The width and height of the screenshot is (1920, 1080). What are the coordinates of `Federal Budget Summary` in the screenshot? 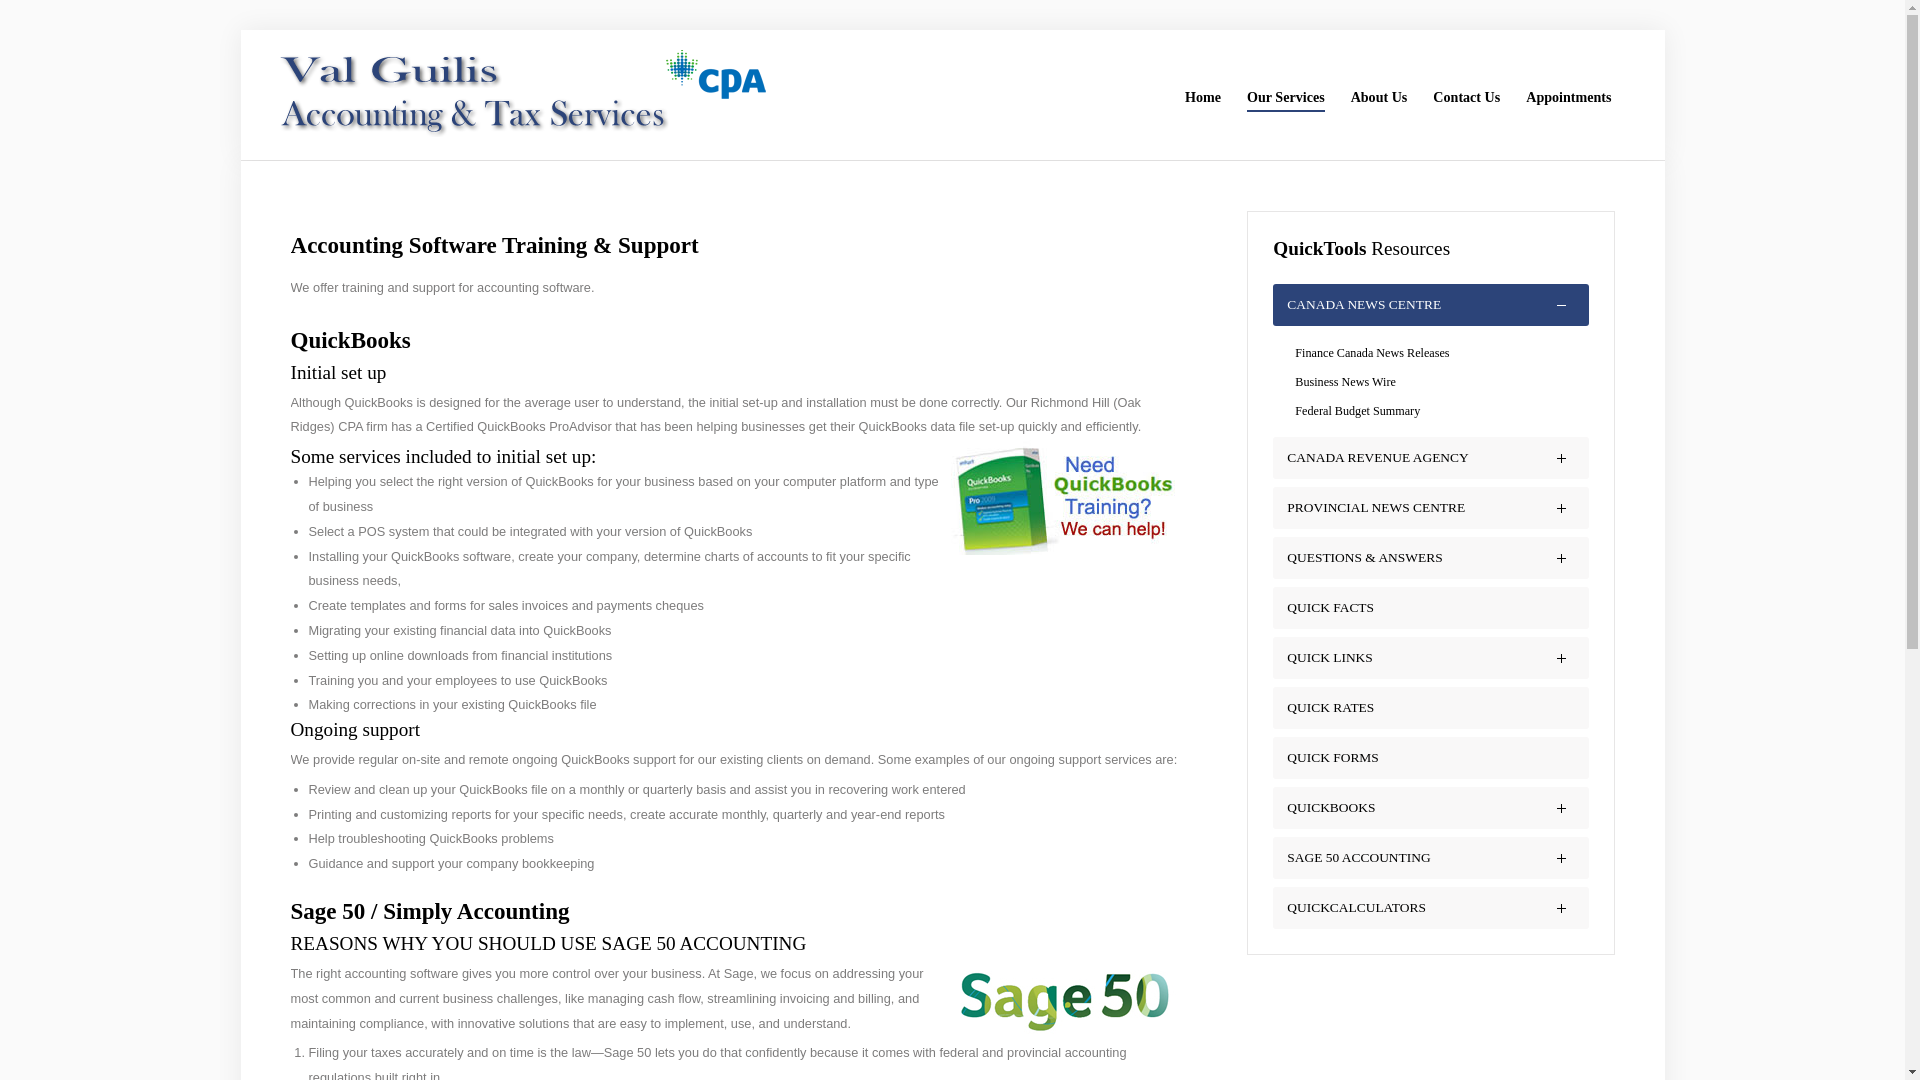 It's located at (1430, 411).